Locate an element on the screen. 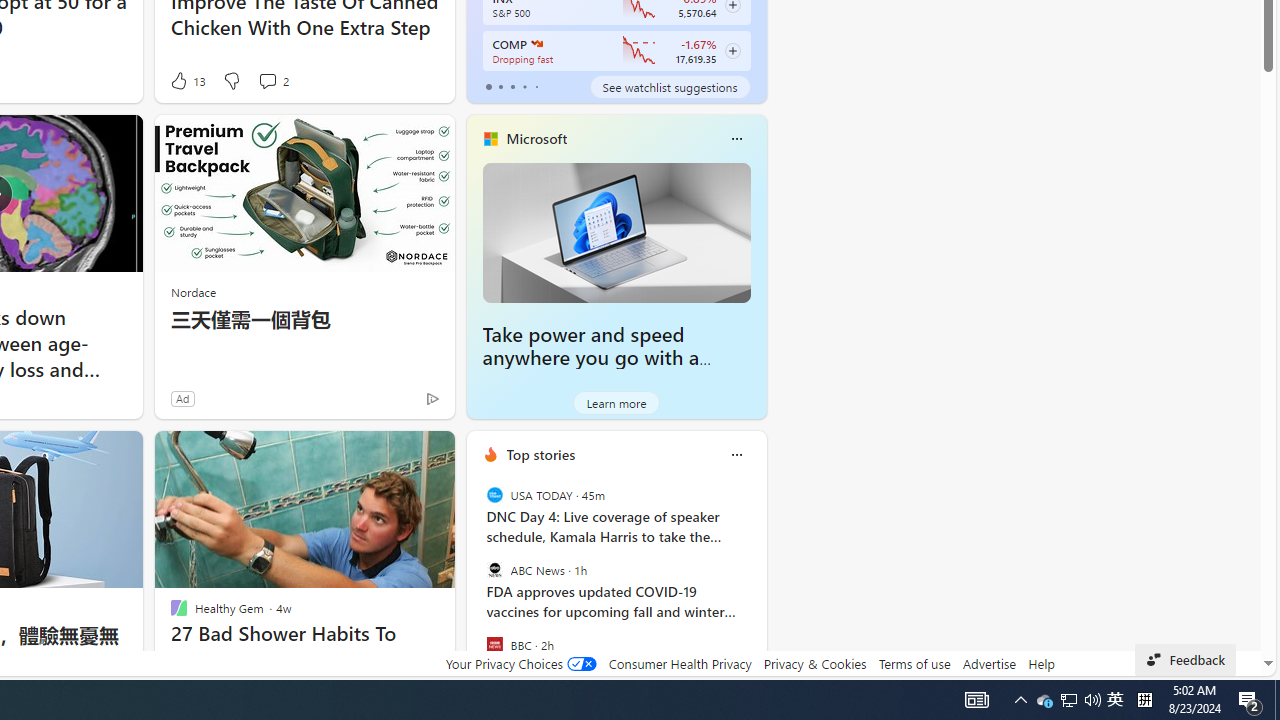  previous is located at coordinates (476, 583).